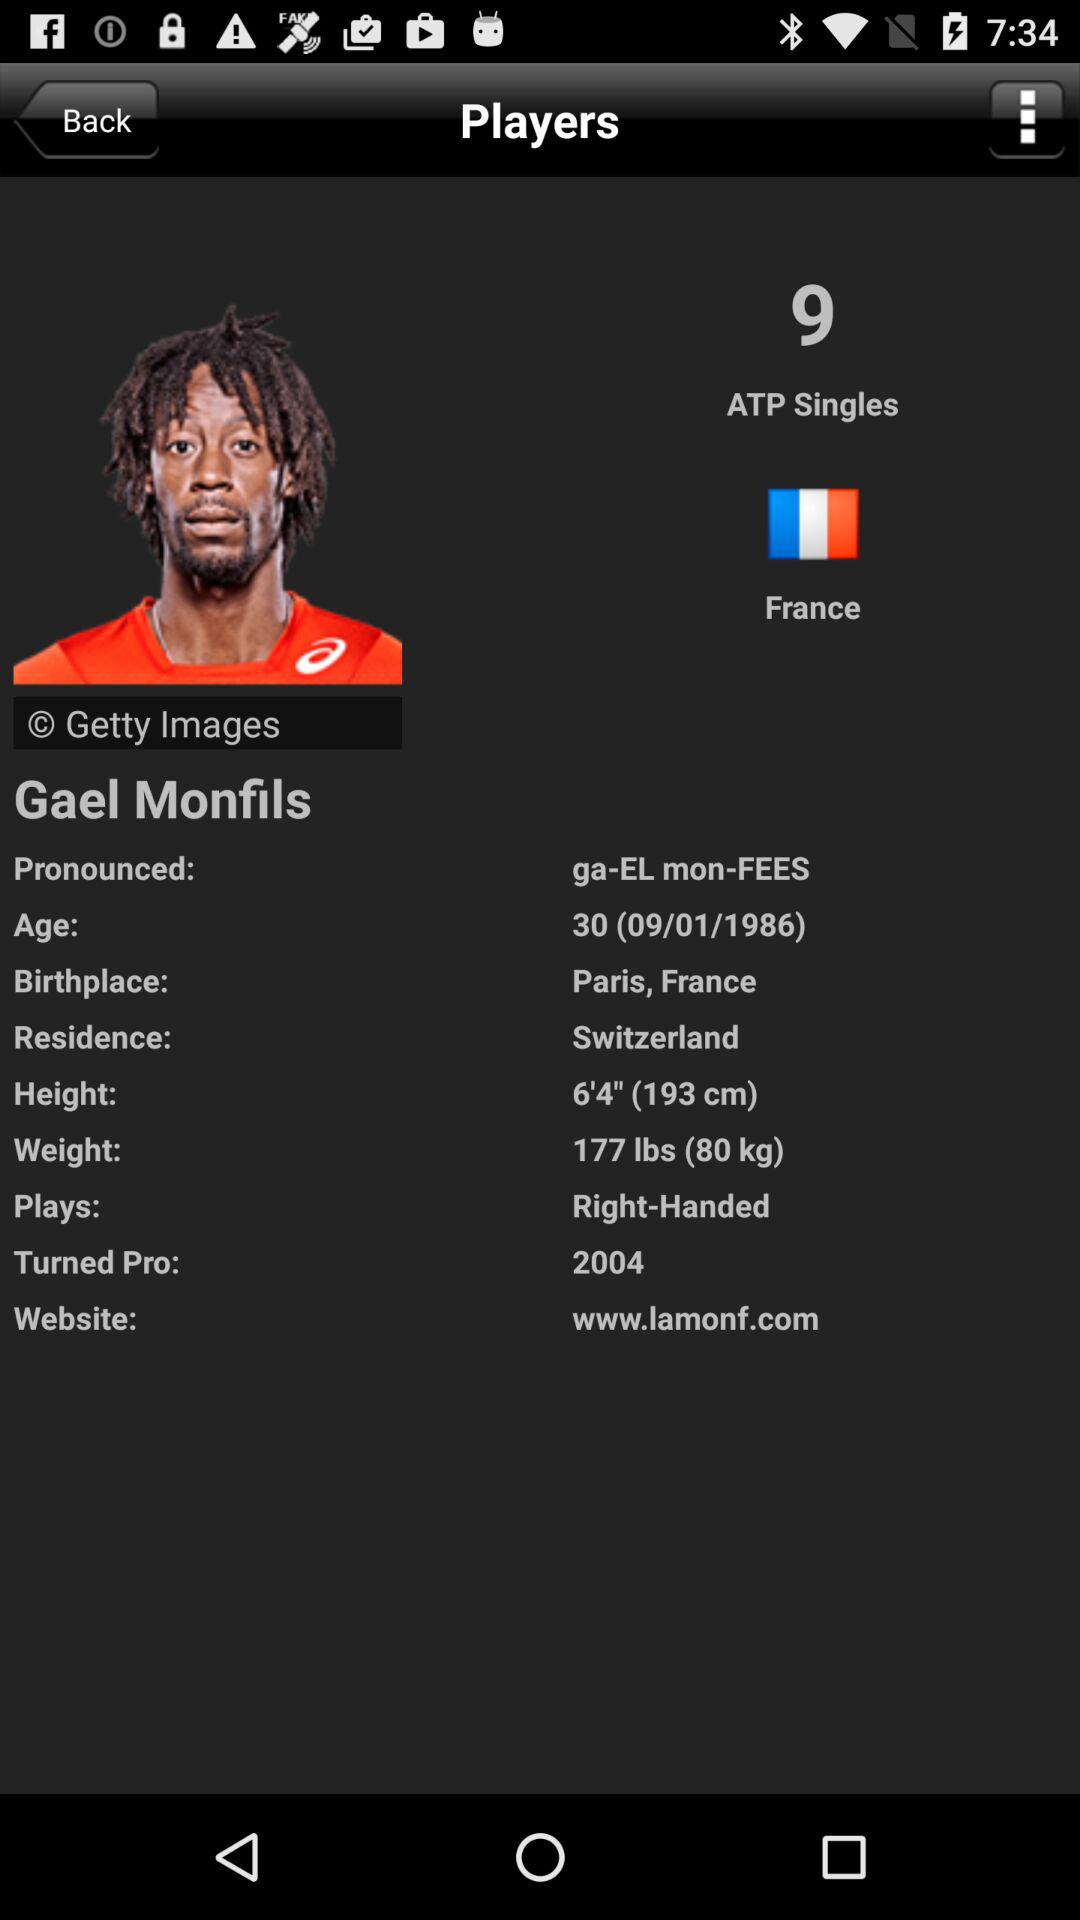 Image resolution: width=1080 pixels, height=1920 pixels. What do you see at coordinates (826, 980) in the screenshot?
I see `press the paris, france item` at bounding box center [826, 980].